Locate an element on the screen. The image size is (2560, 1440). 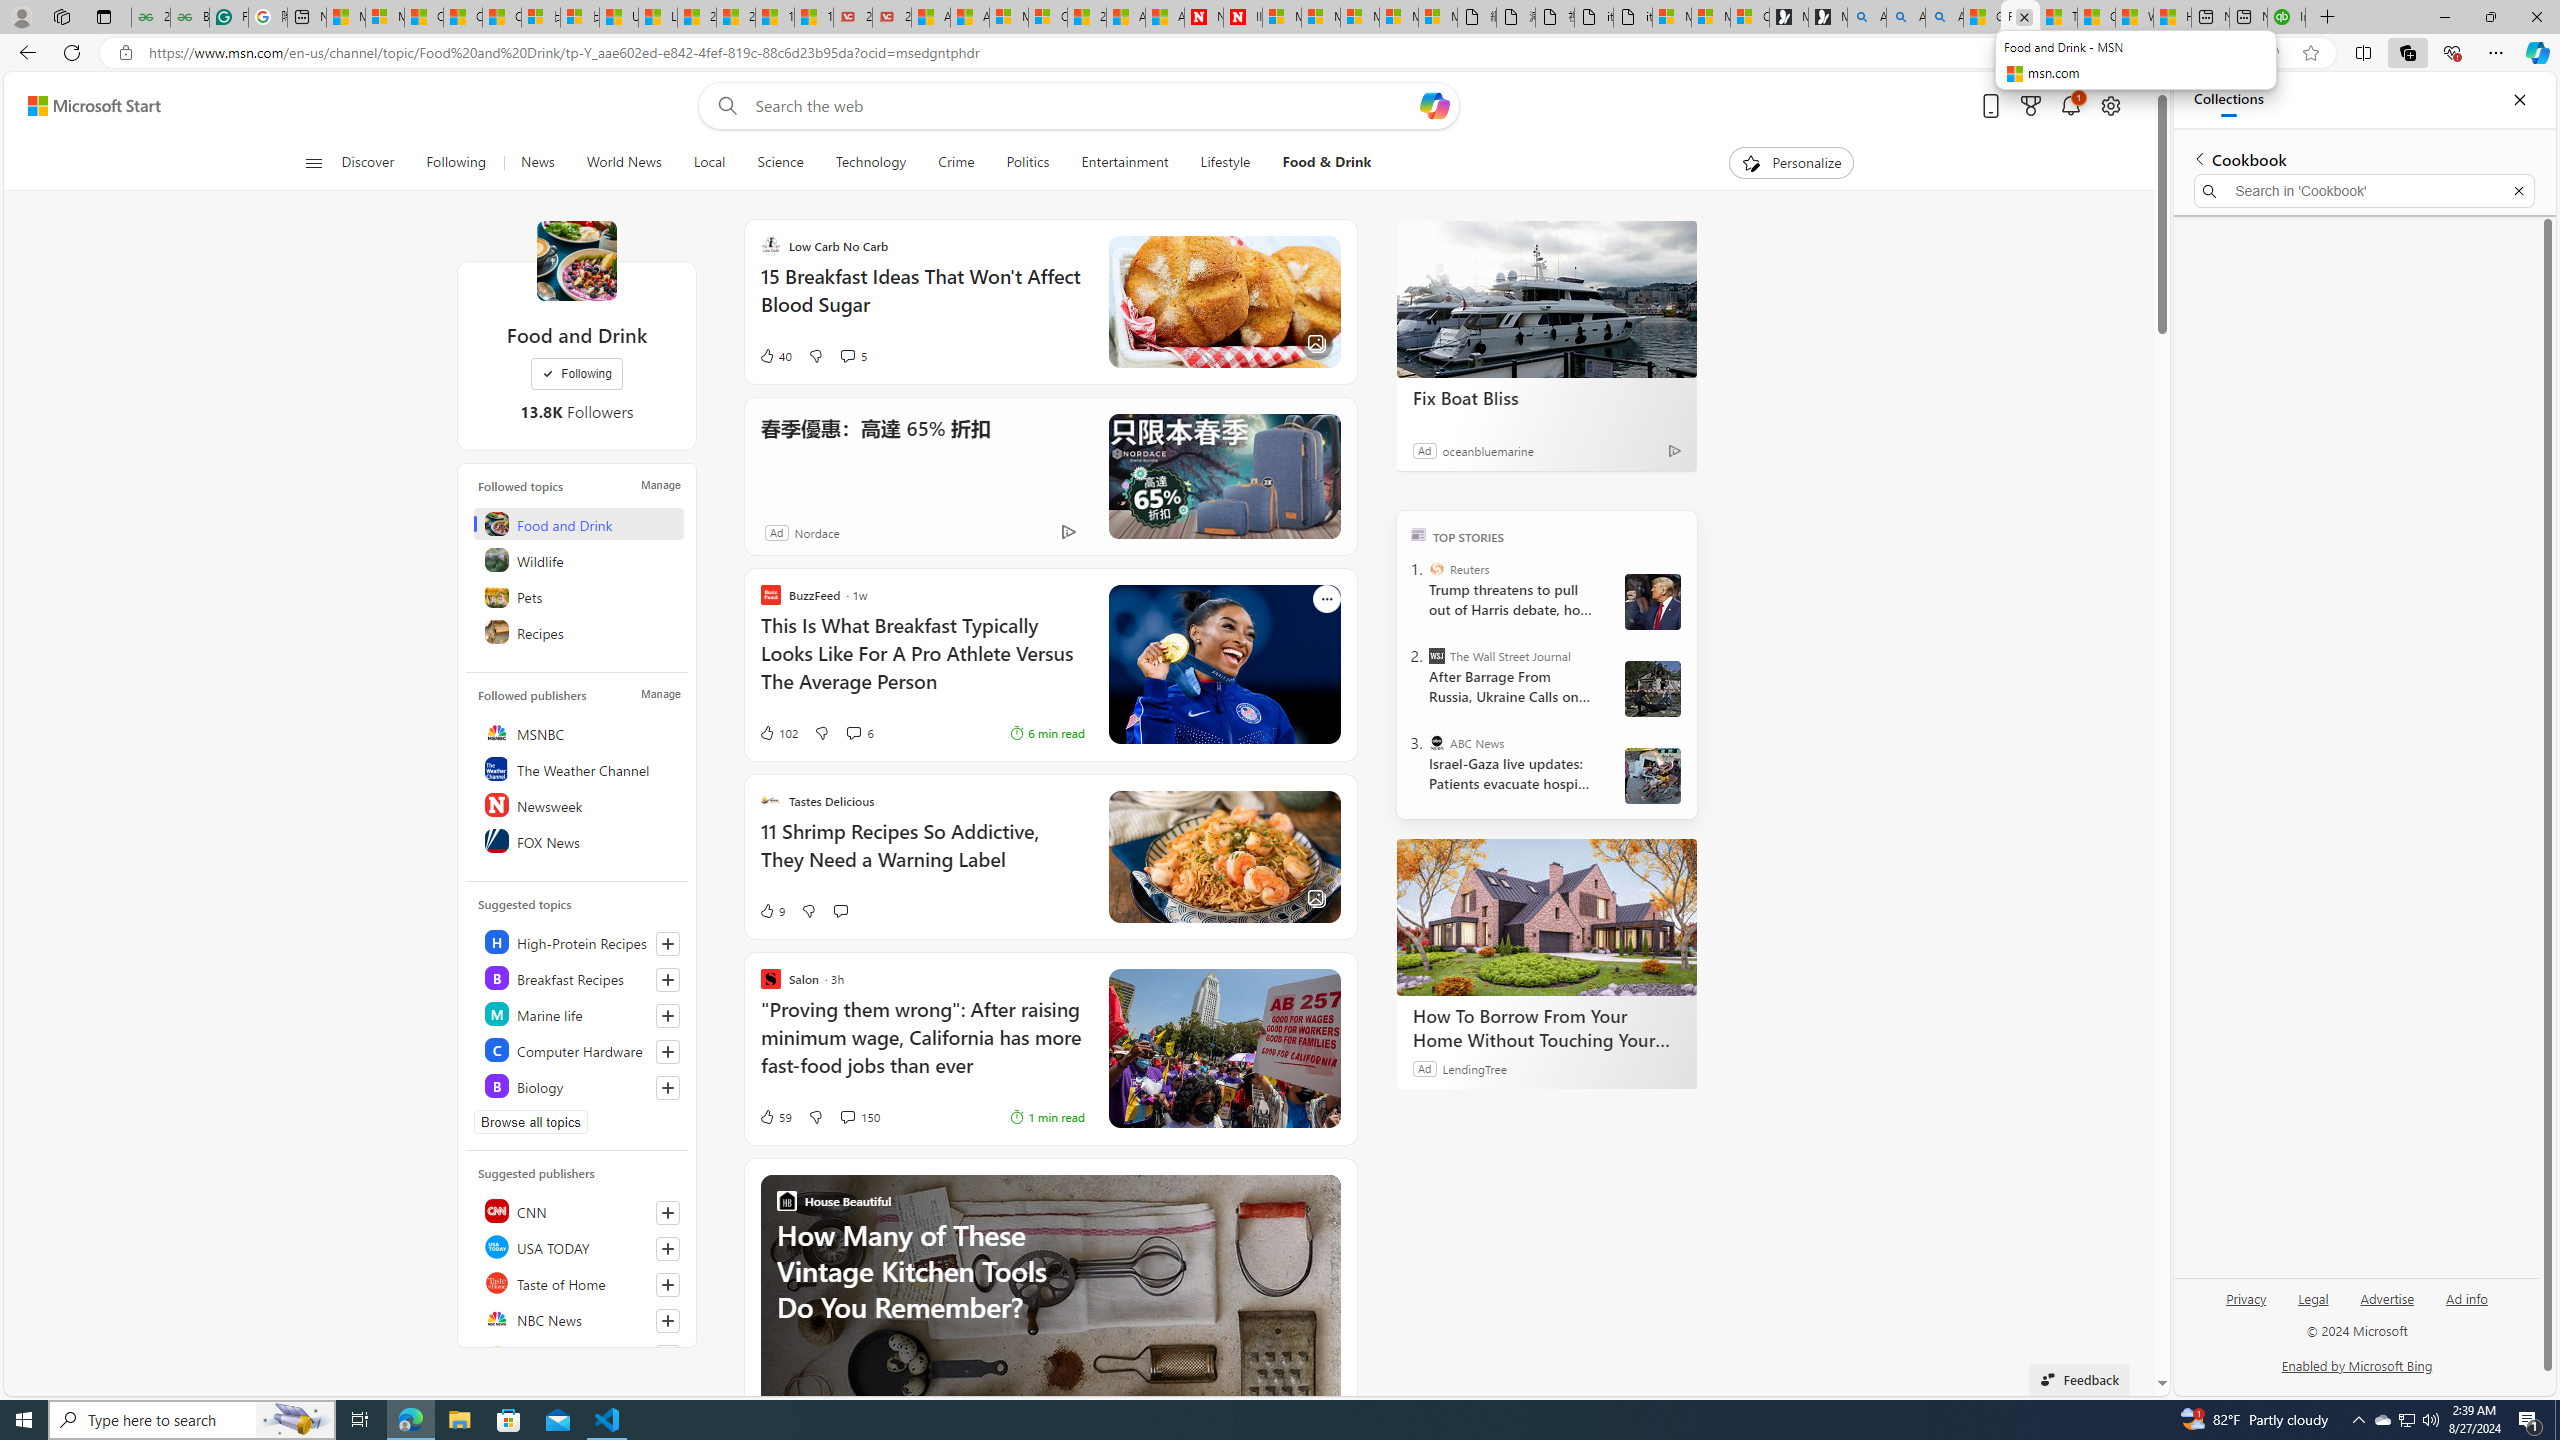
Back to list of collections is located at coordinates (2198, 158).